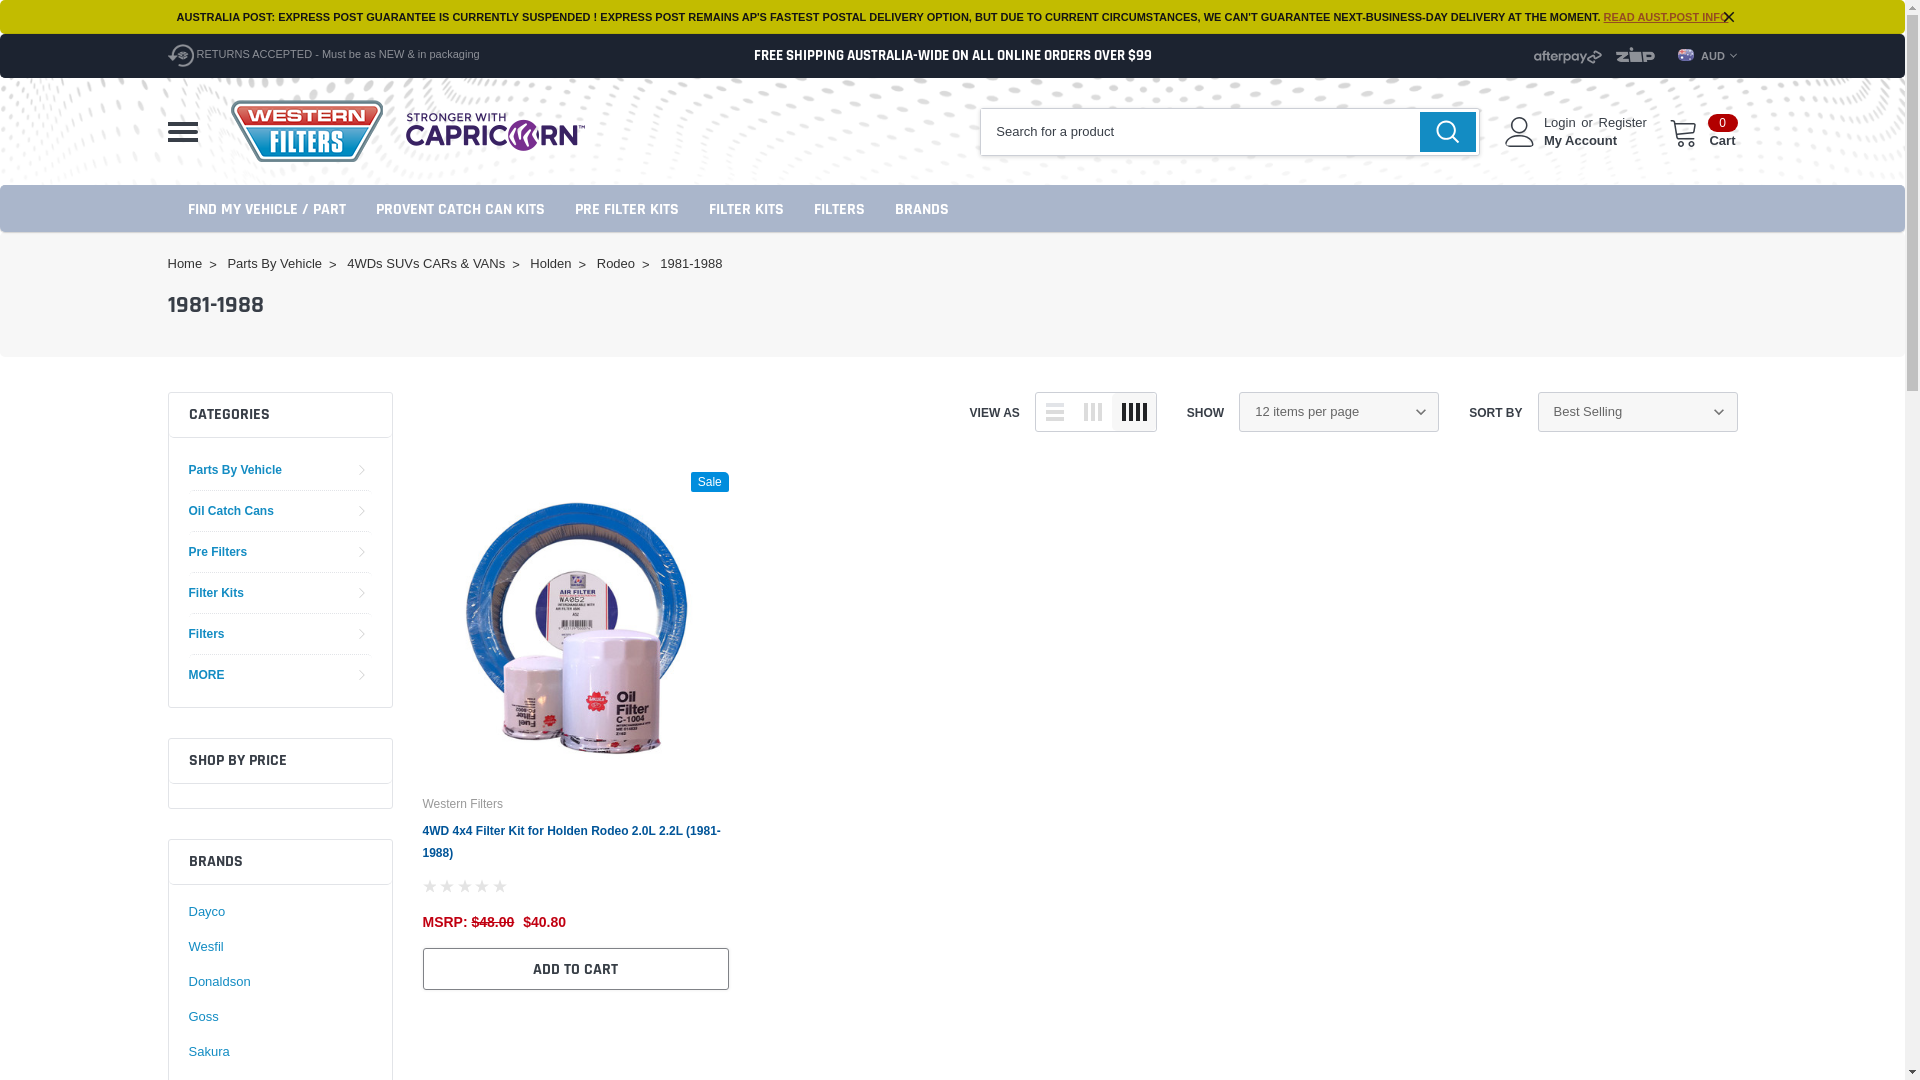  I want to click on Pre Filters, so click(217, 552).